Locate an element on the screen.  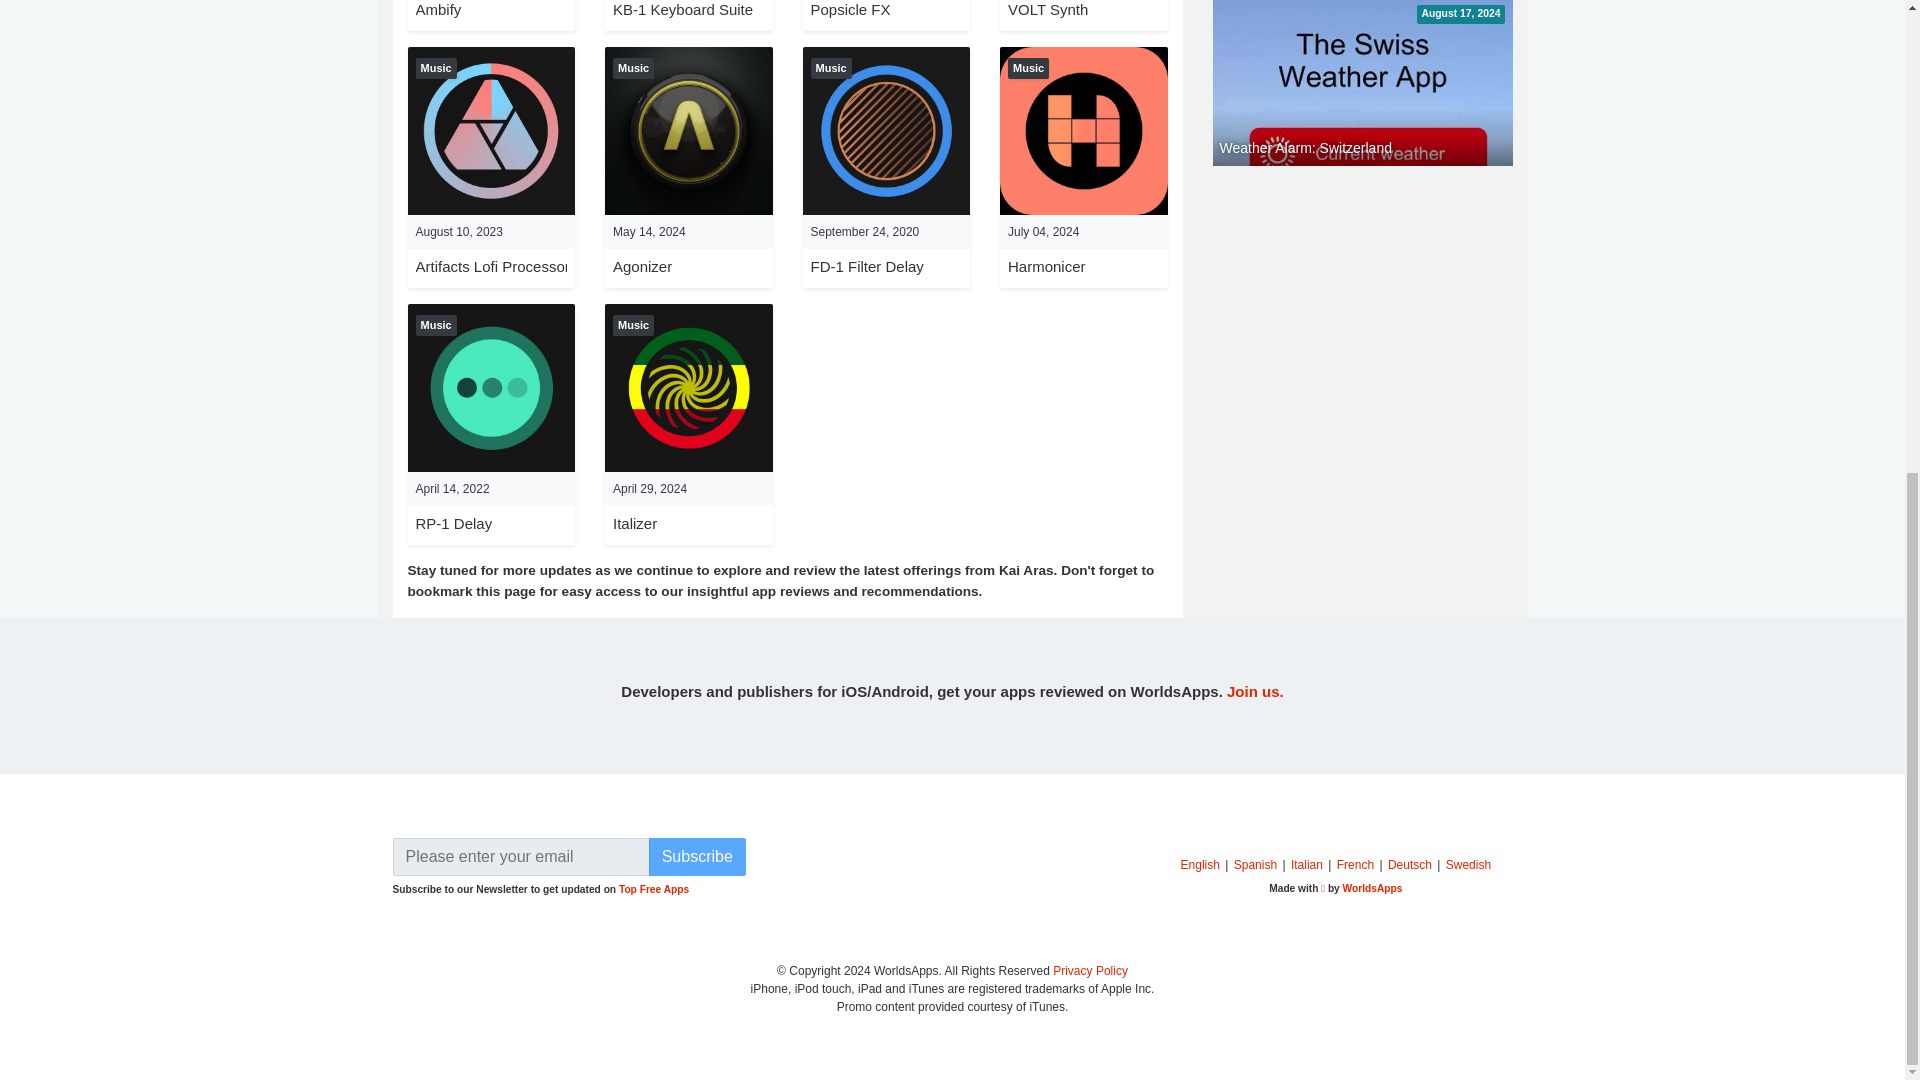
Agonizer is located at coordinates (642, 266).